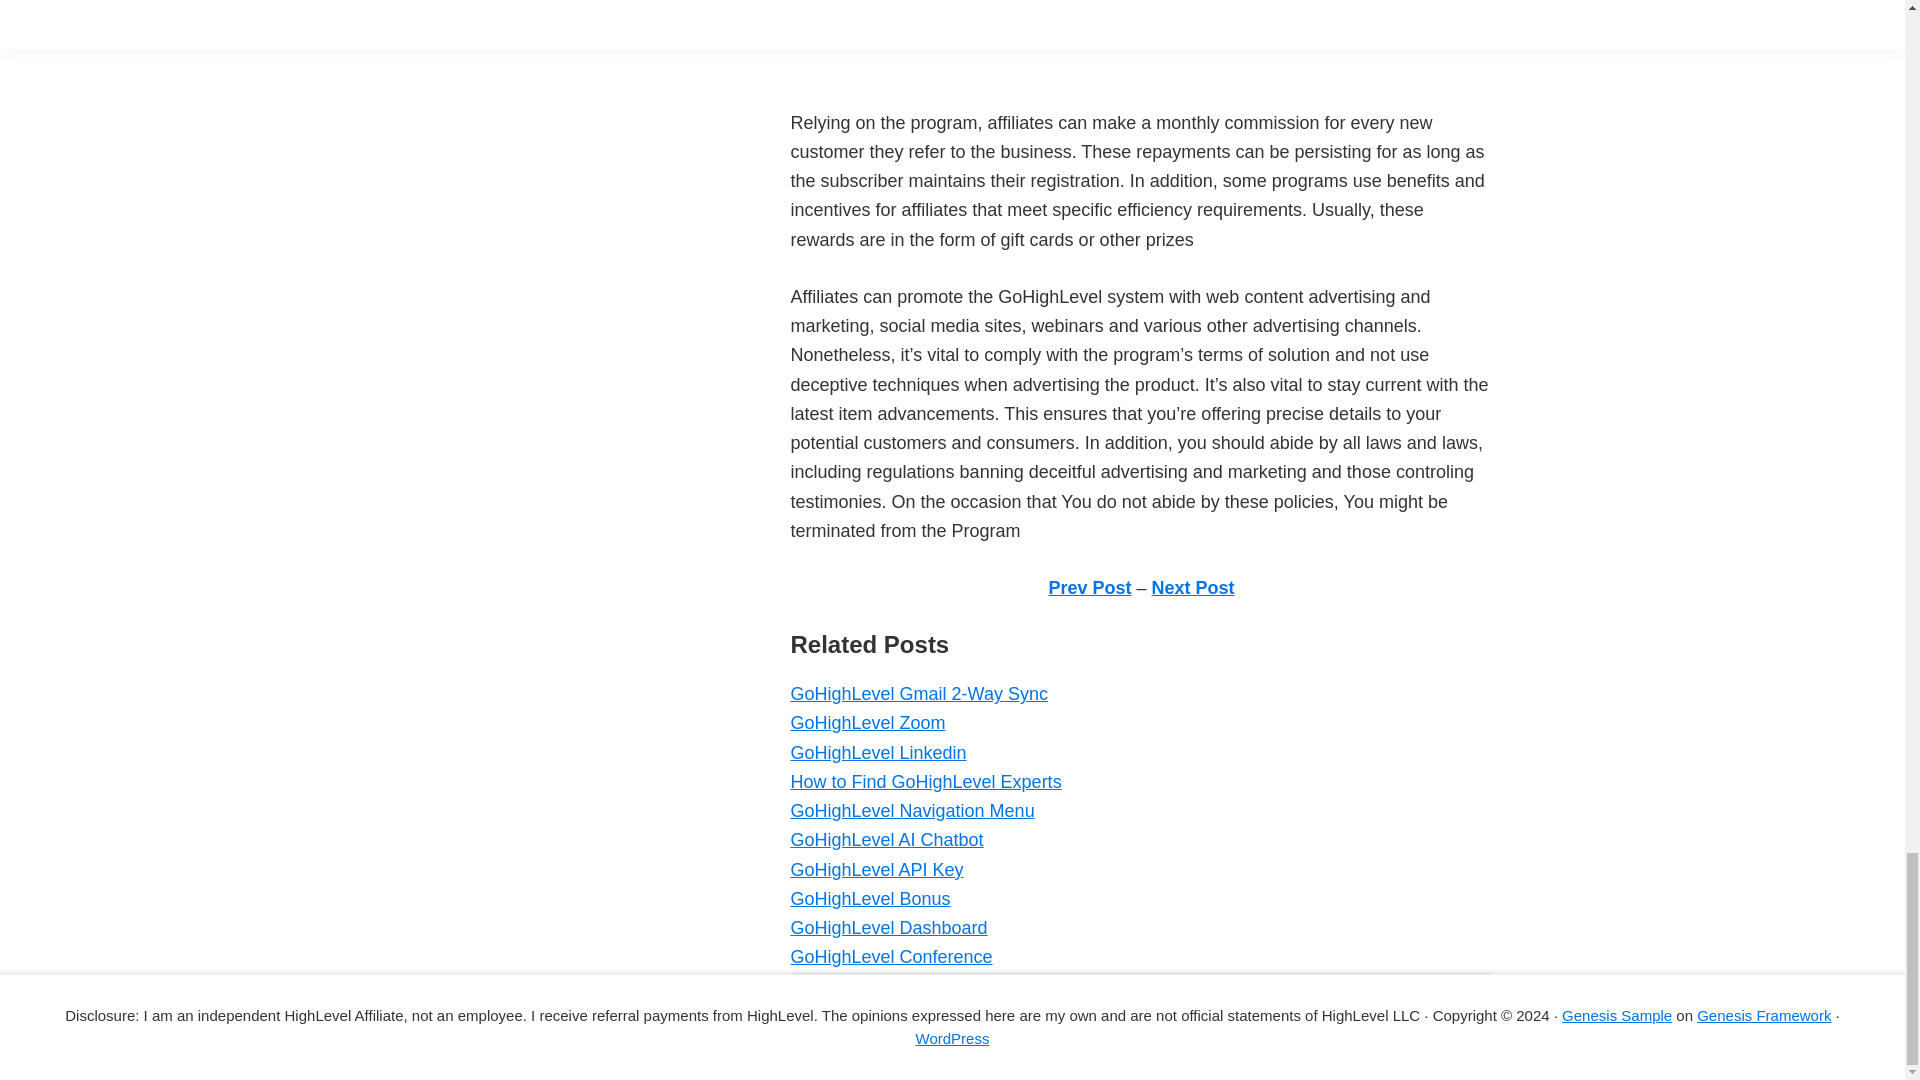 This screenshot has height=1080, width=1920. I want to click on GoHighLevel API Key, so click(876, 870).